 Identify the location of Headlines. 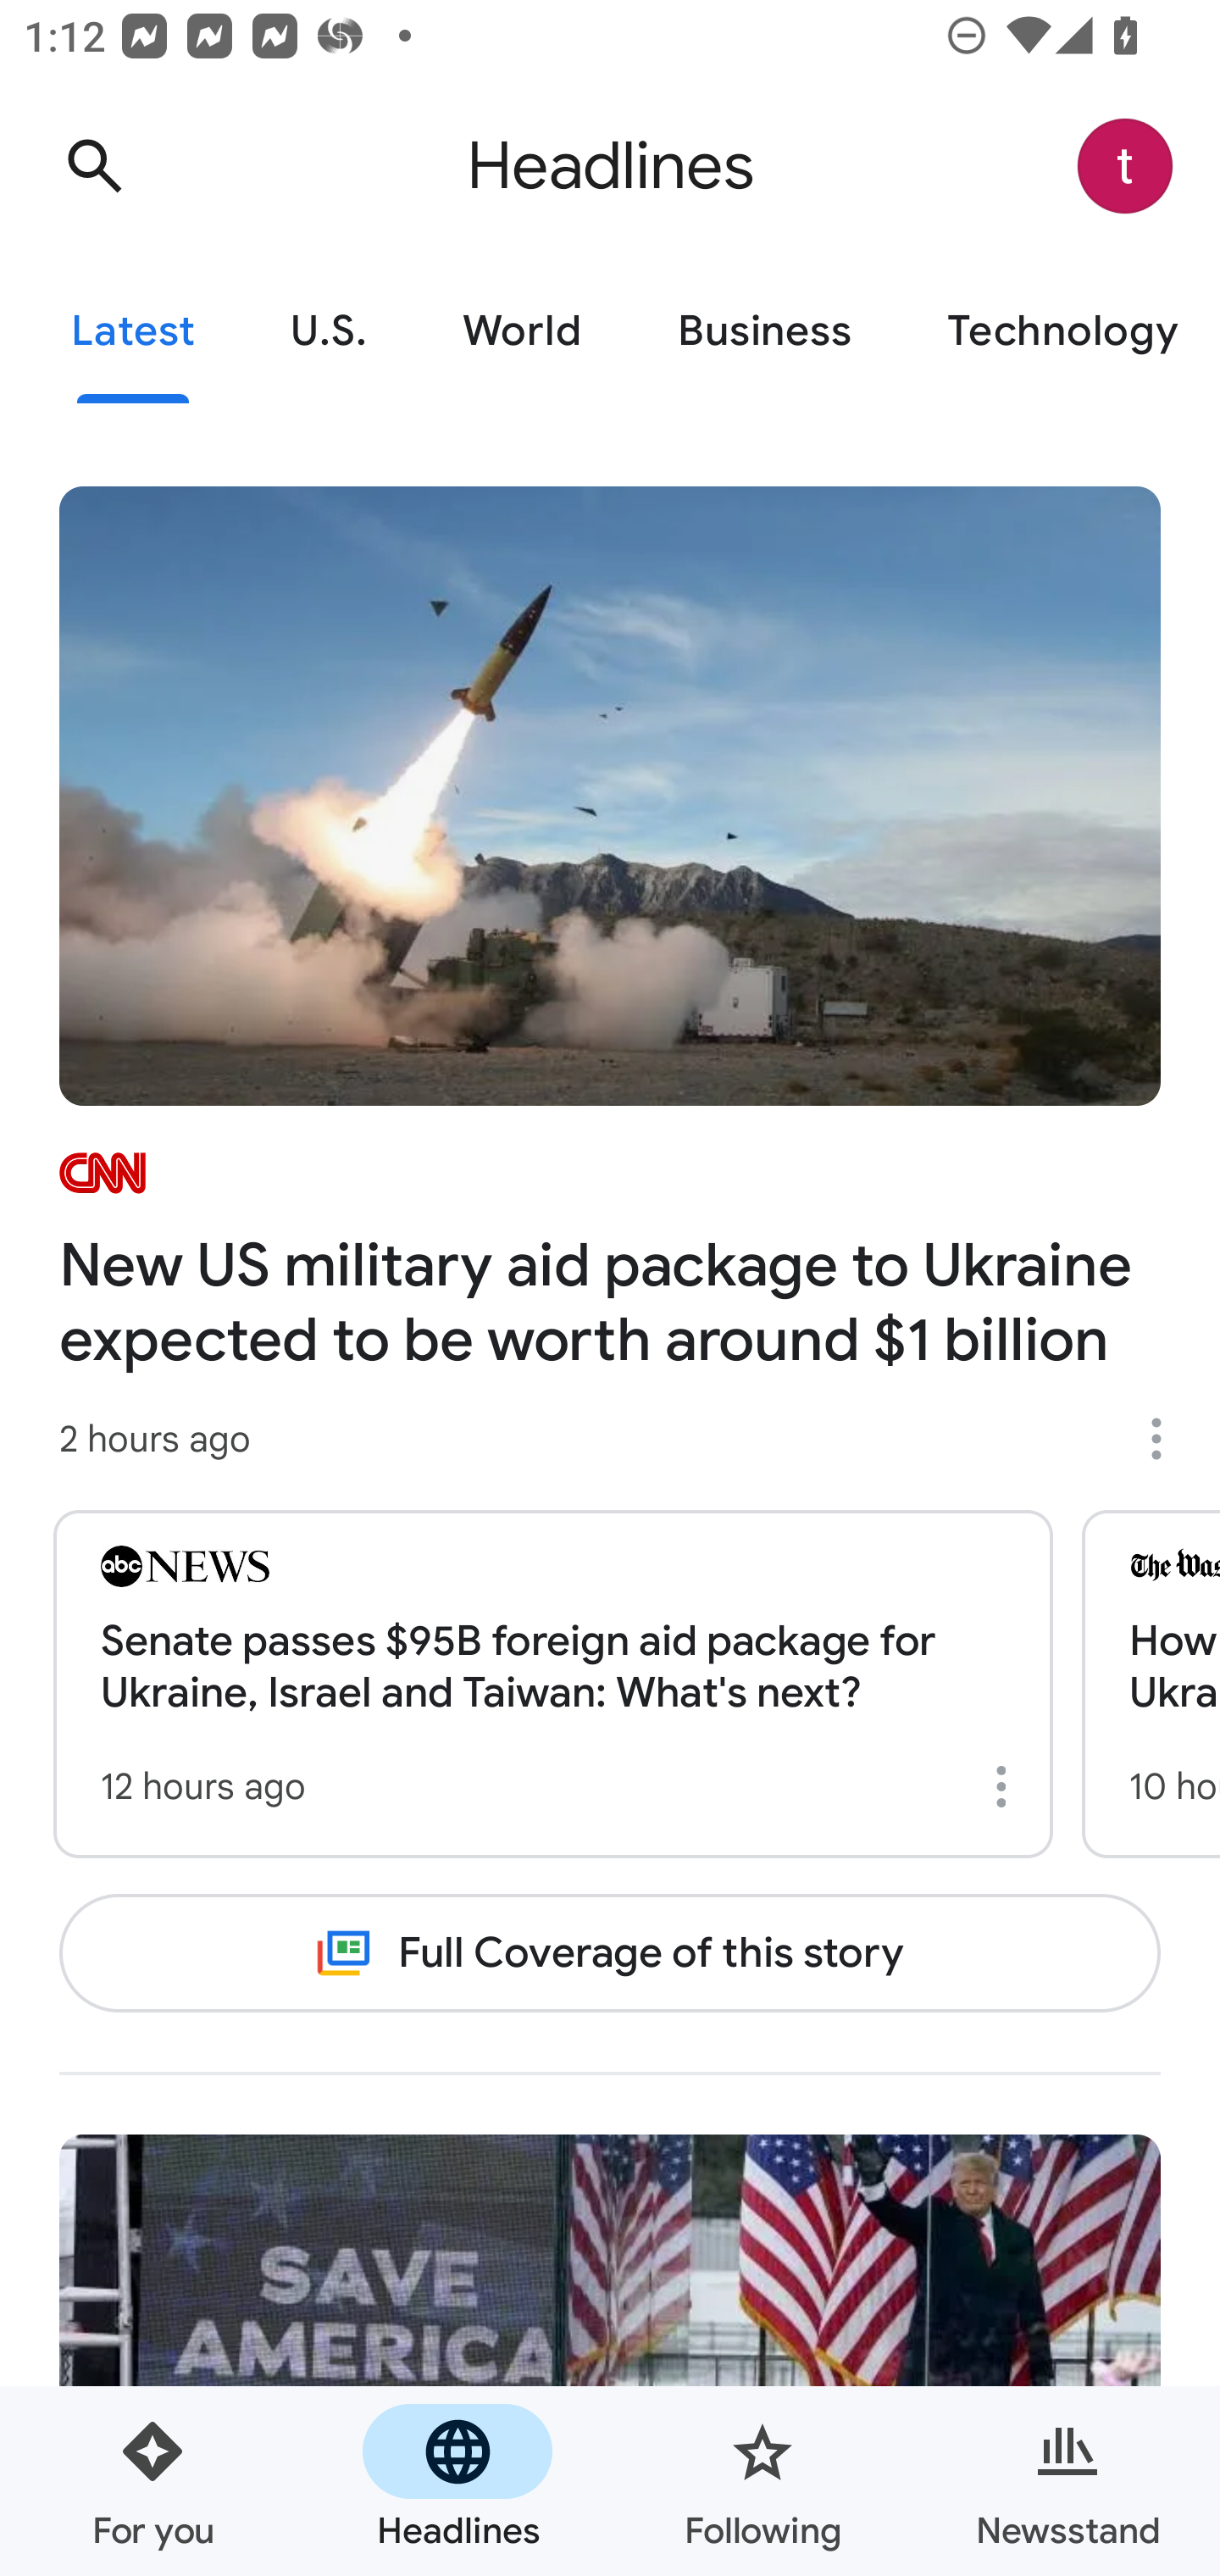
(457, 2481).